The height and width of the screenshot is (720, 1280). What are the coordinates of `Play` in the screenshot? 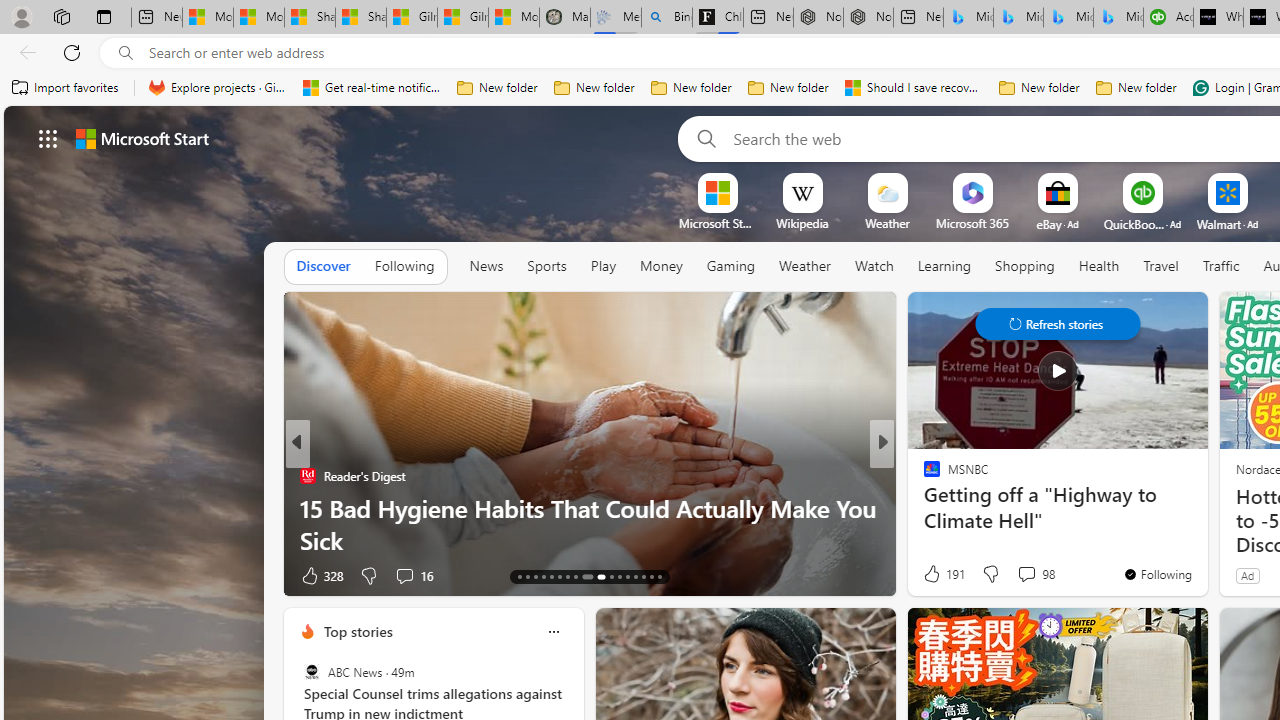 It's located at (603, 267).